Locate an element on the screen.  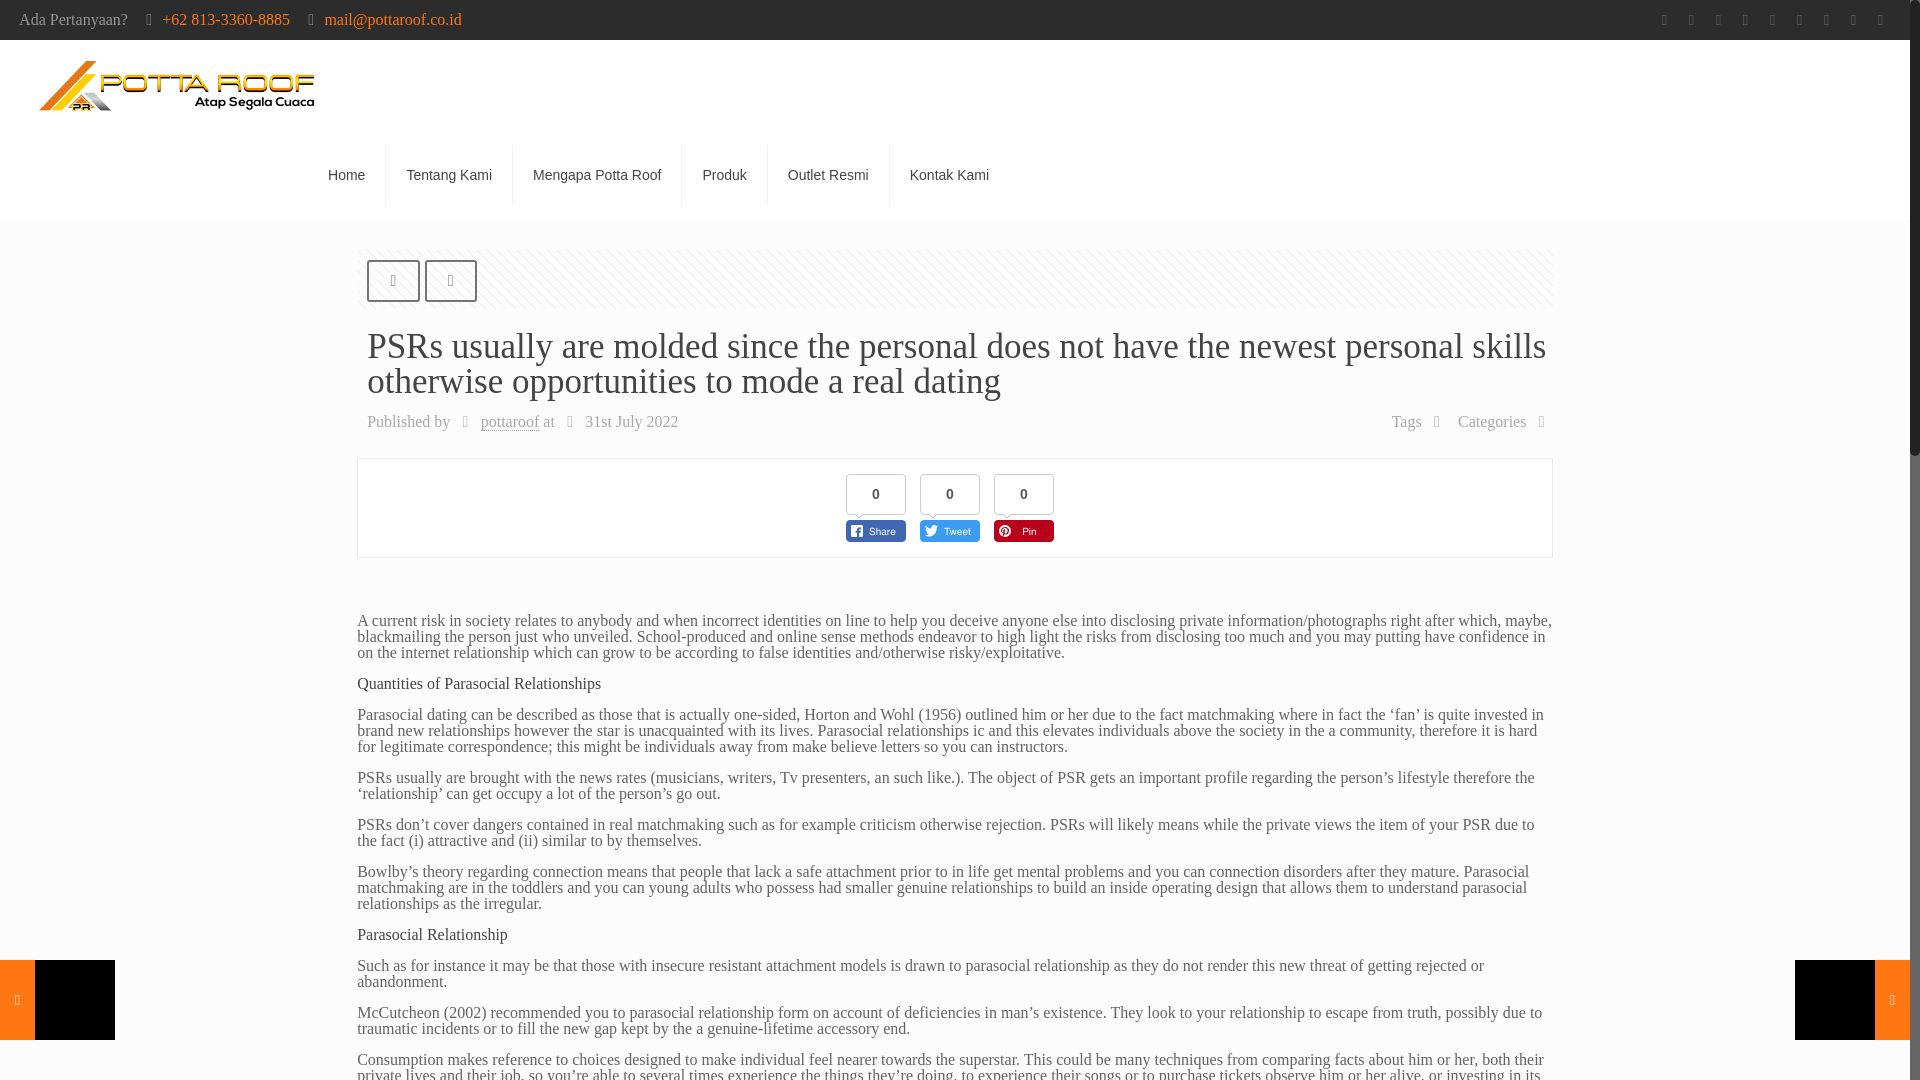
Pinterest is located at coordinates (1880, 20).